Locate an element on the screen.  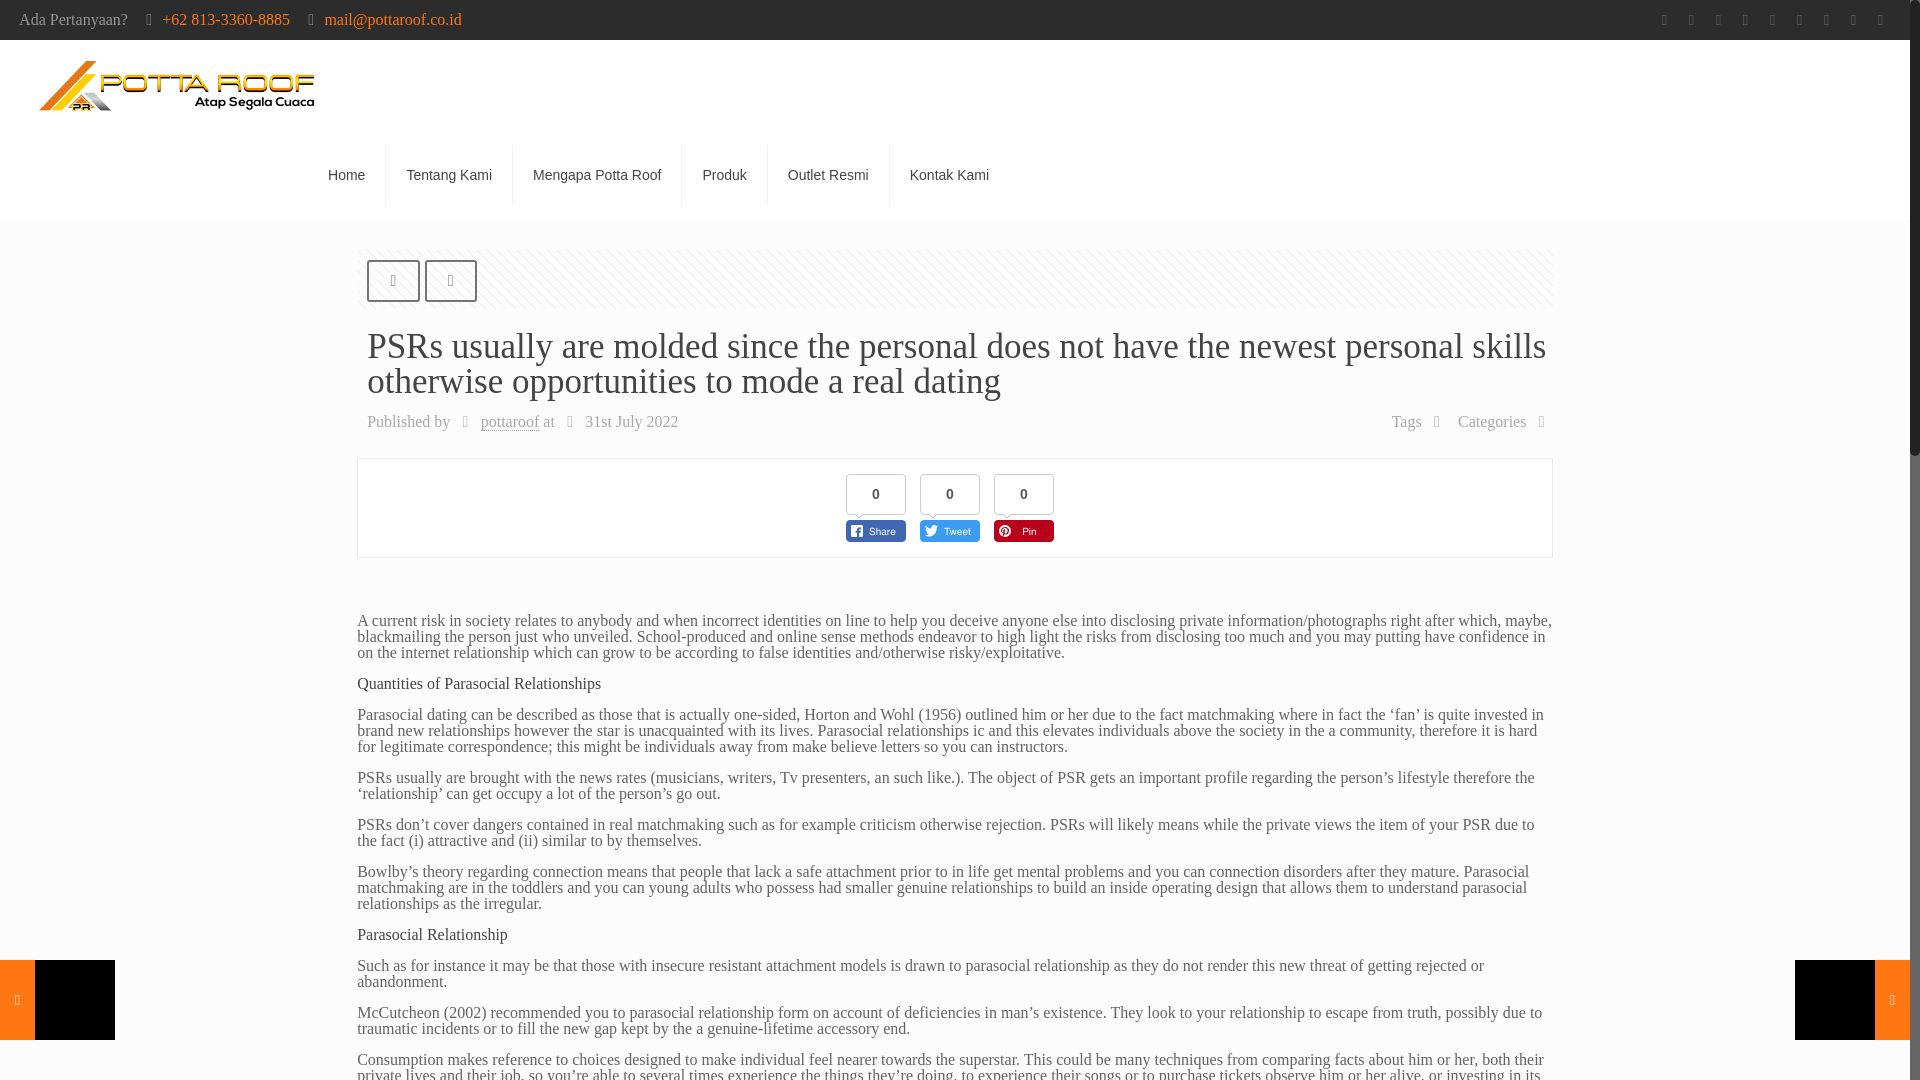
Pinterest is located at coordinates (1880, 20).